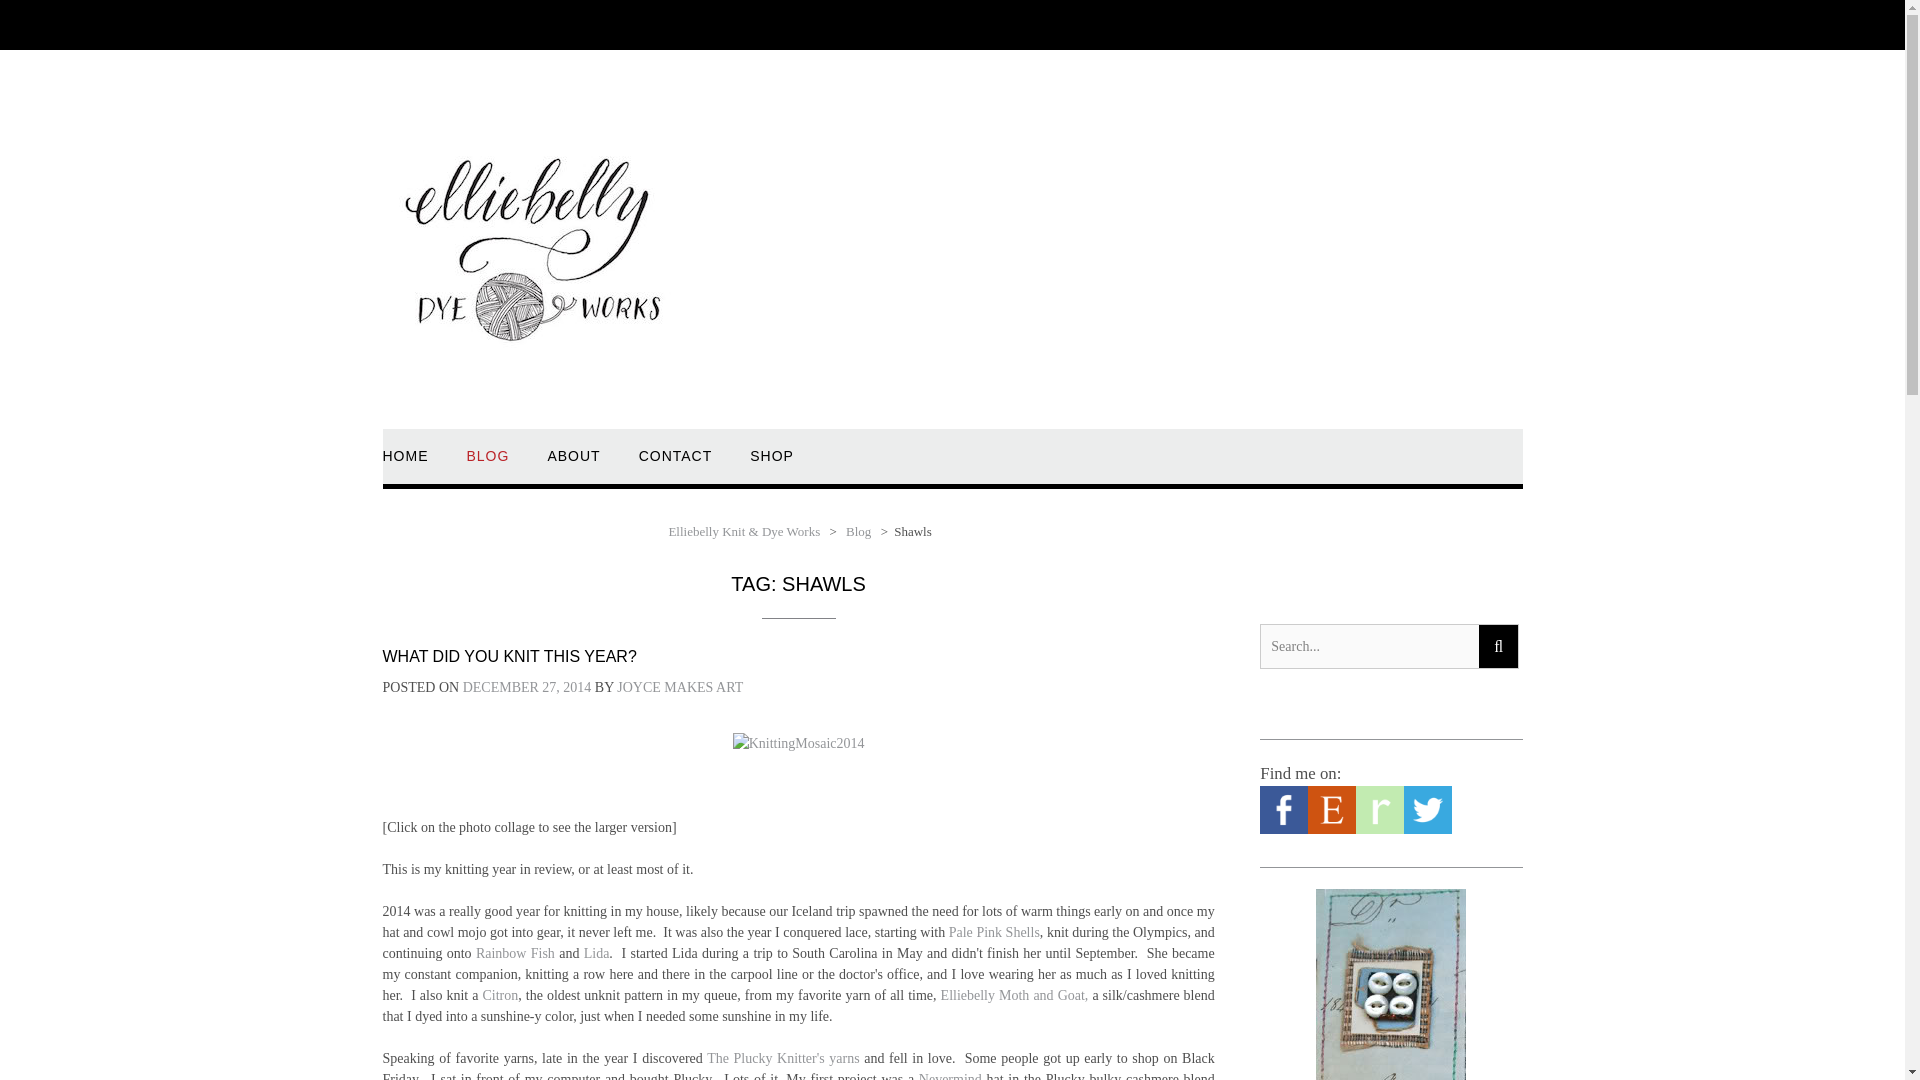 This screenshot has width=1920, height=1080. What do you see at coordinates (1427, 829) in the screenshot?
I see `Twitter` at bounding box center [1427, 829].